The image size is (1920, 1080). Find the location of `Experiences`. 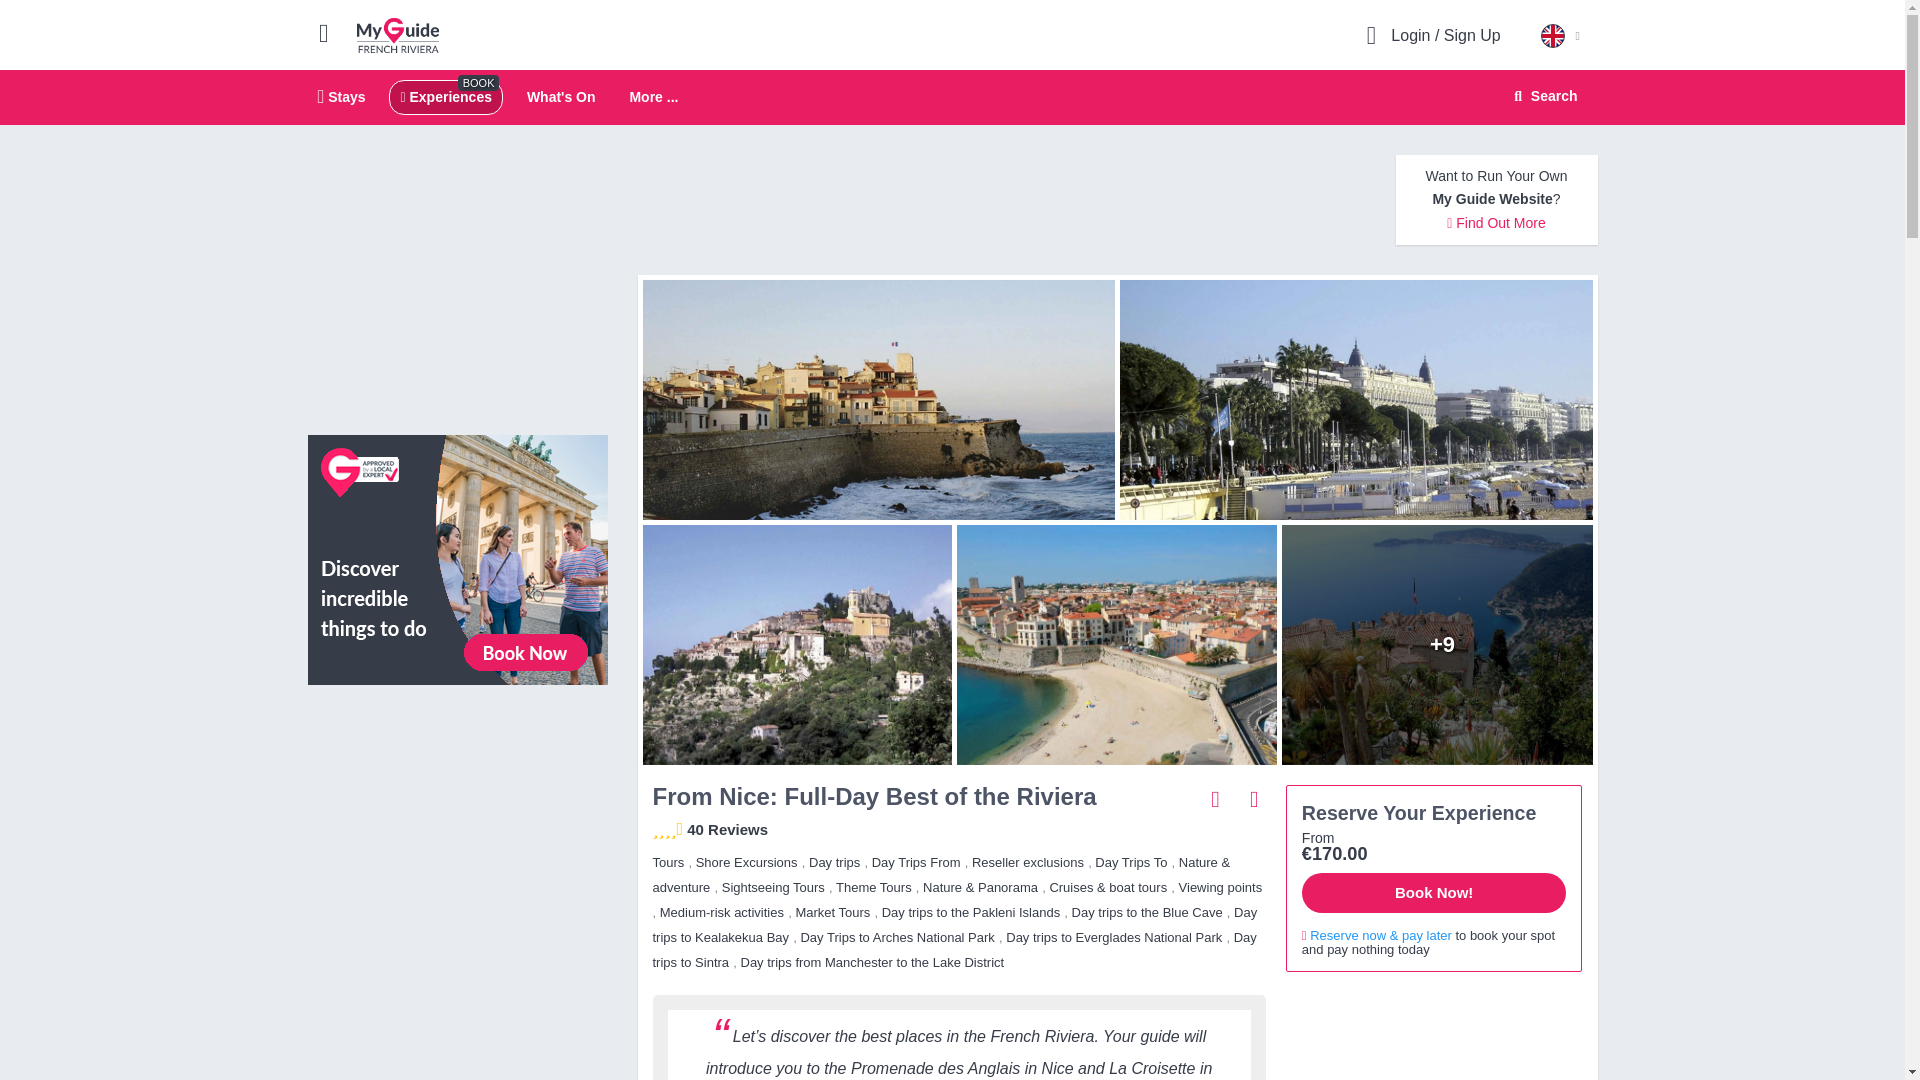

Experiences is located at coordinates (1361, 399).